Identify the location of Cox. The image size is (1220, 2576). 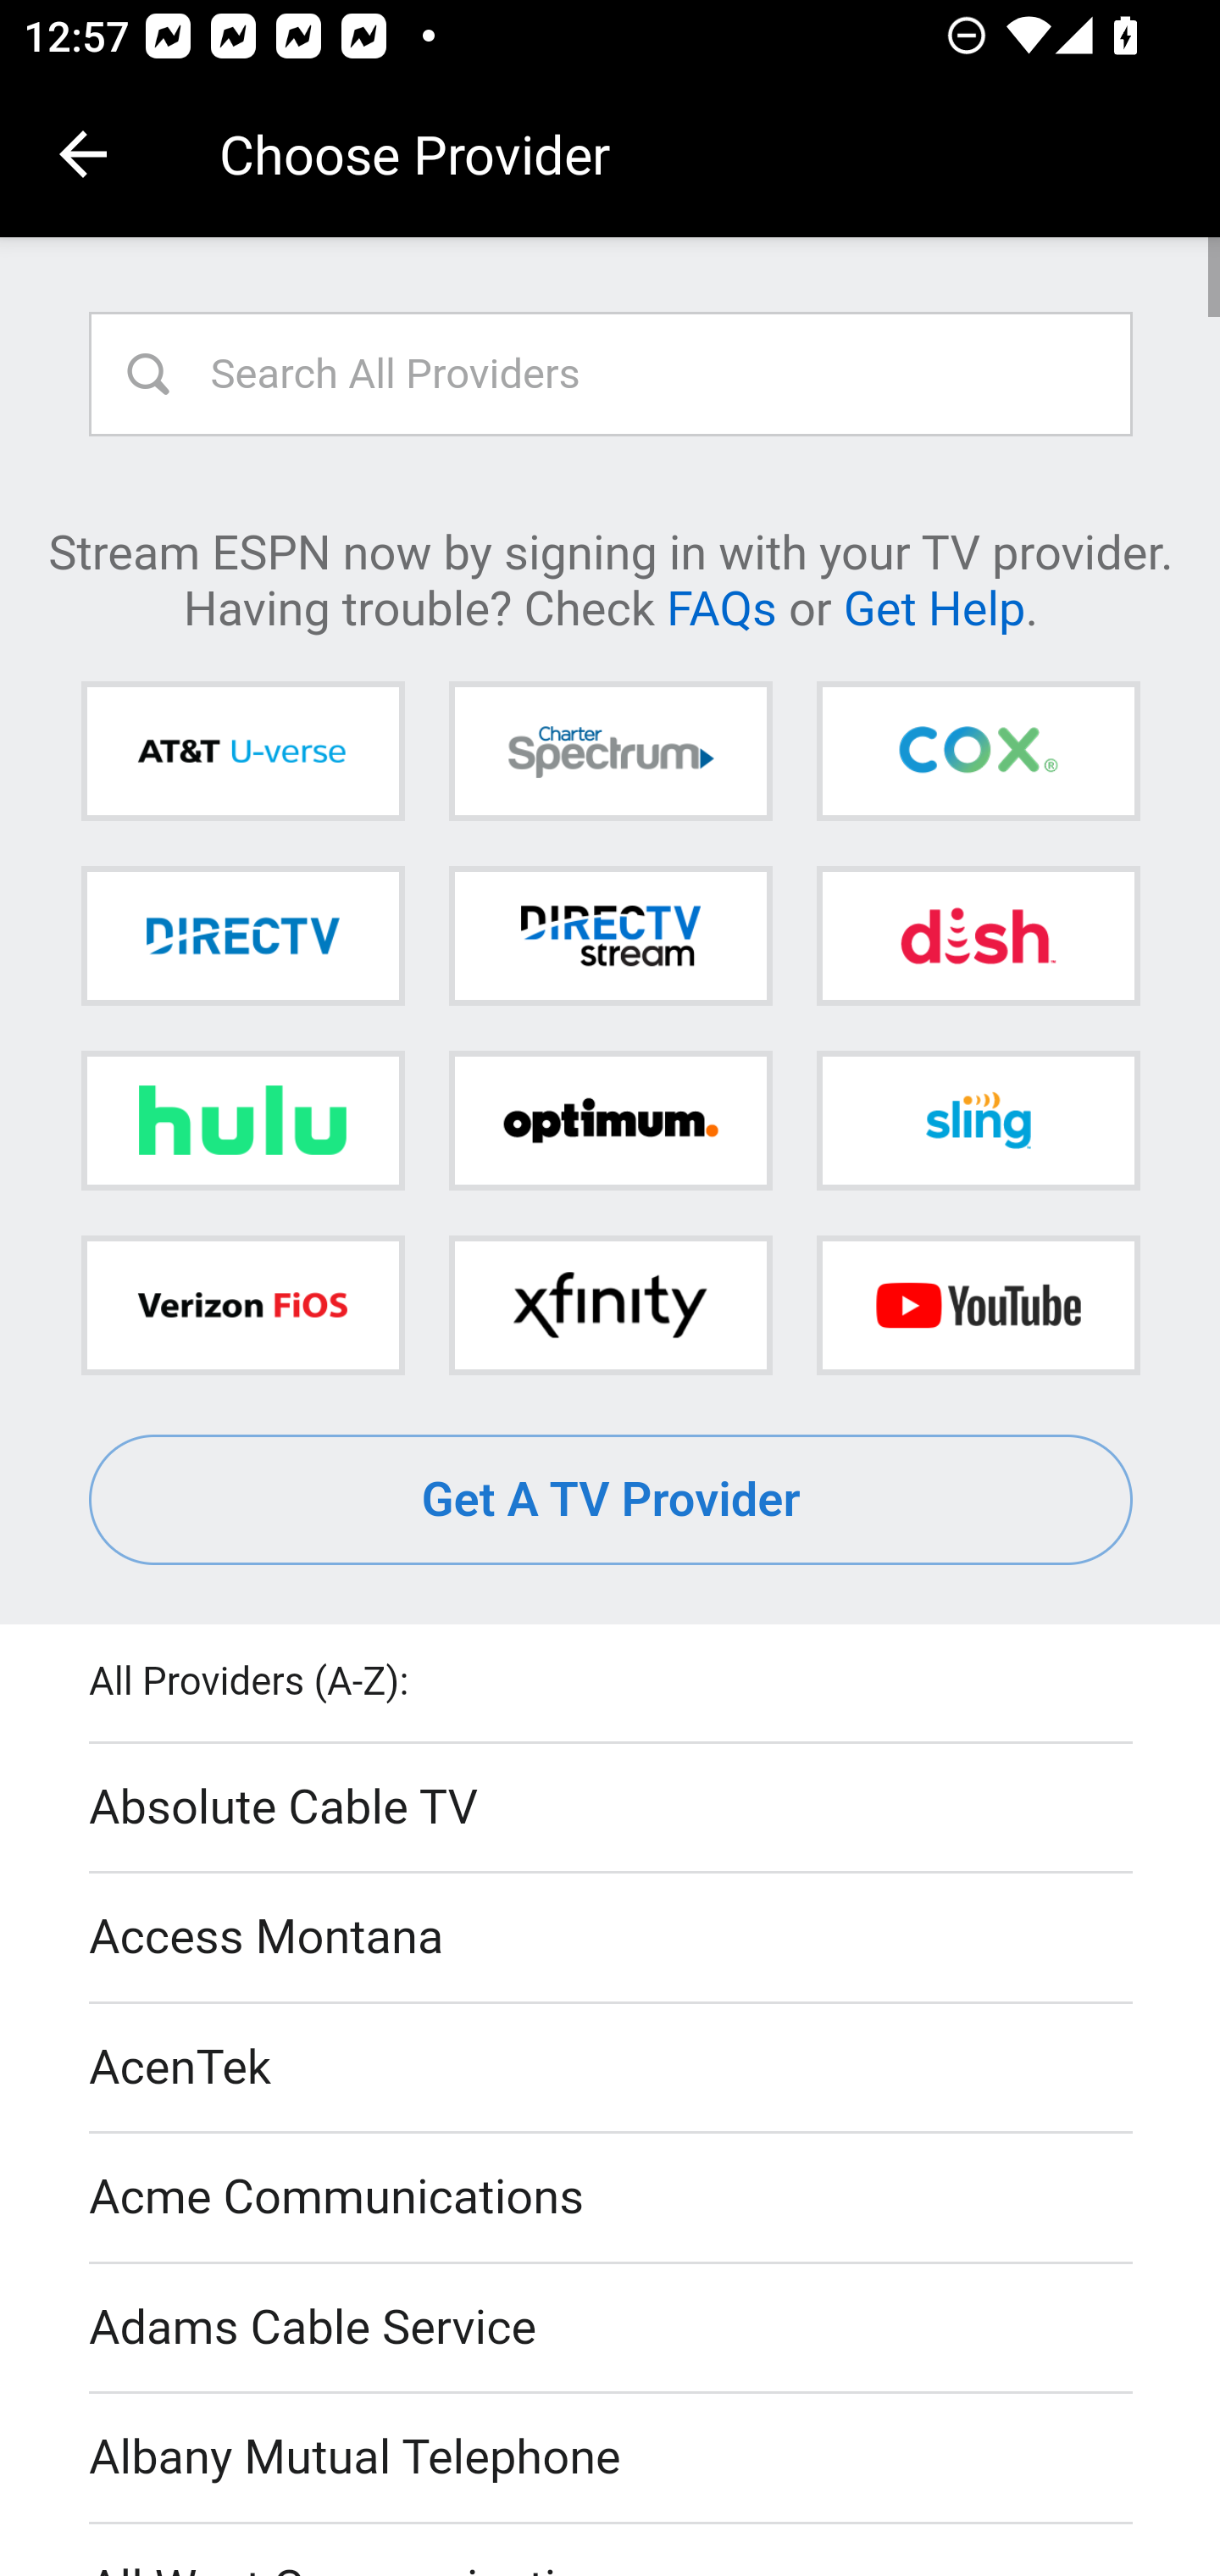
(978, 752).